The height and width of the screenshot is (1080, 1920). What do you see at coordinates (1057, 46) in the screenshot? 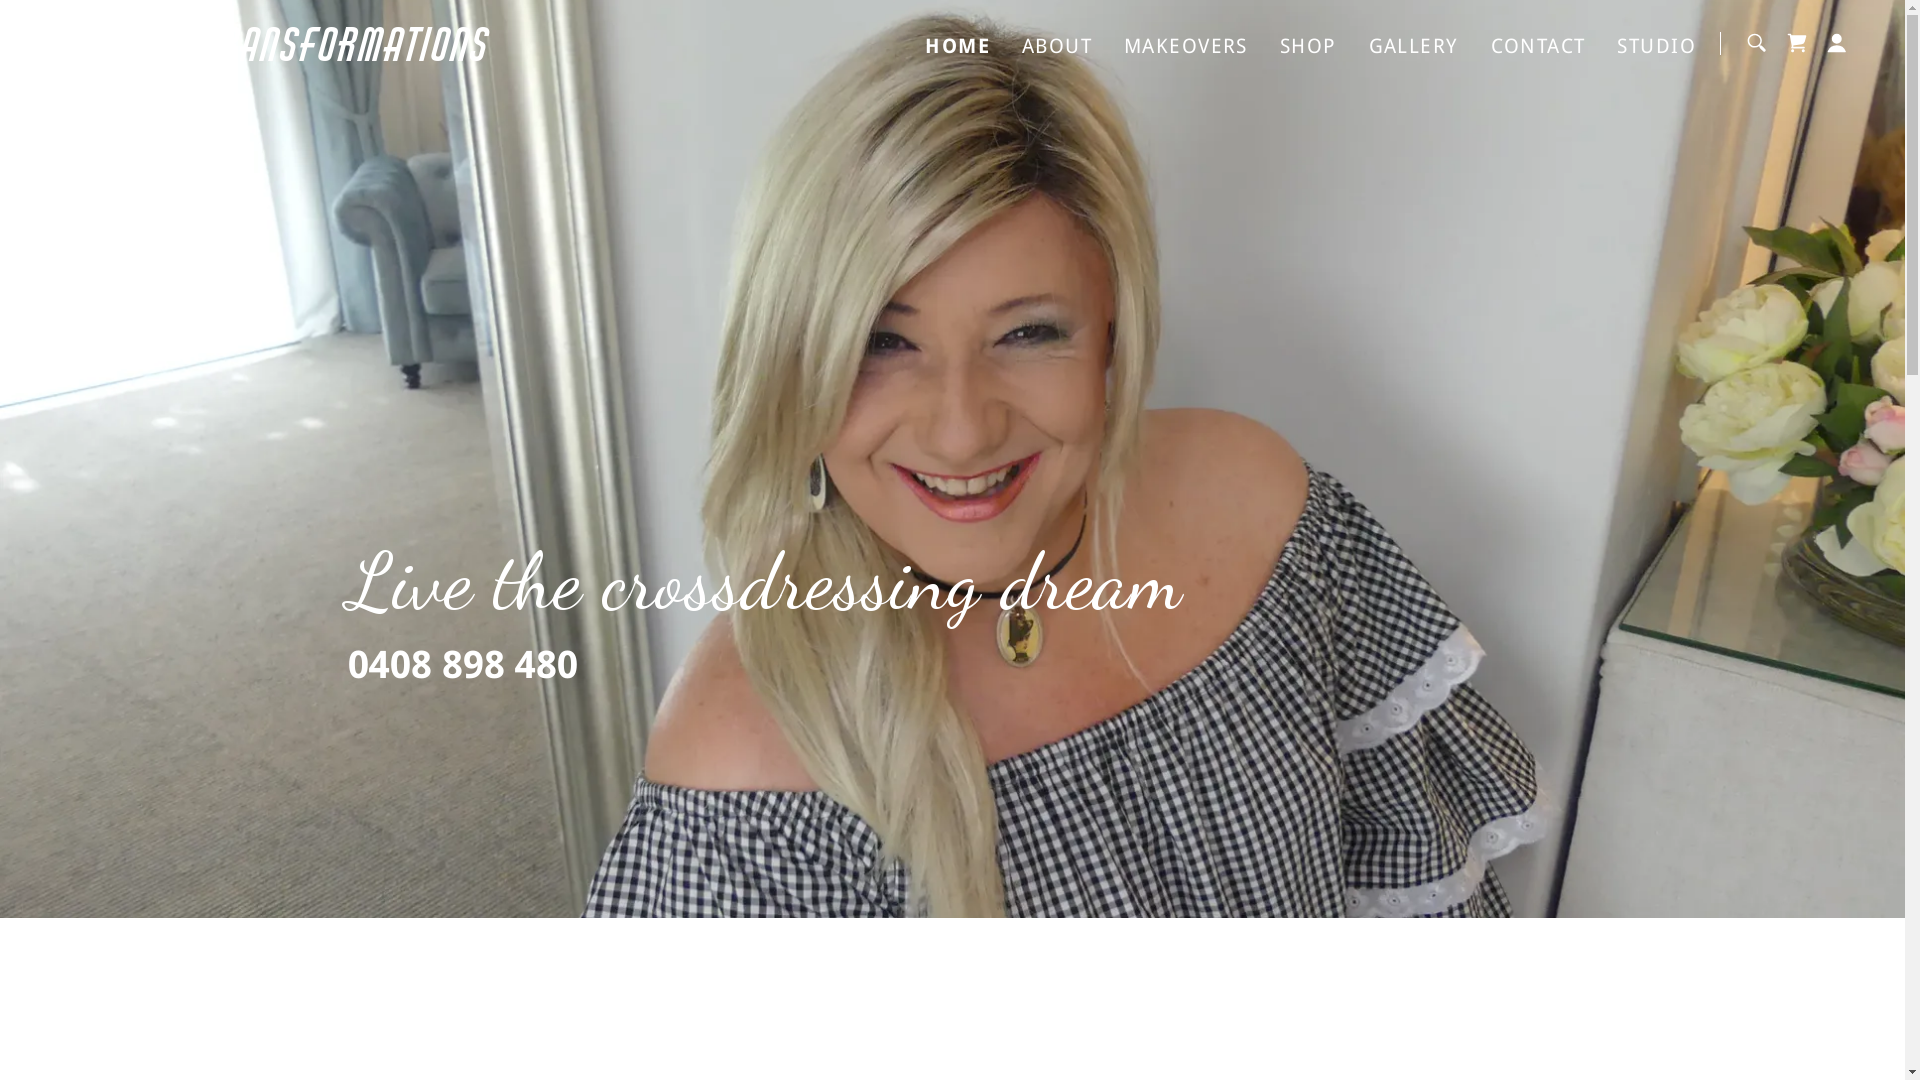
I see `ABOUT` at bounding box center [1057, 46].